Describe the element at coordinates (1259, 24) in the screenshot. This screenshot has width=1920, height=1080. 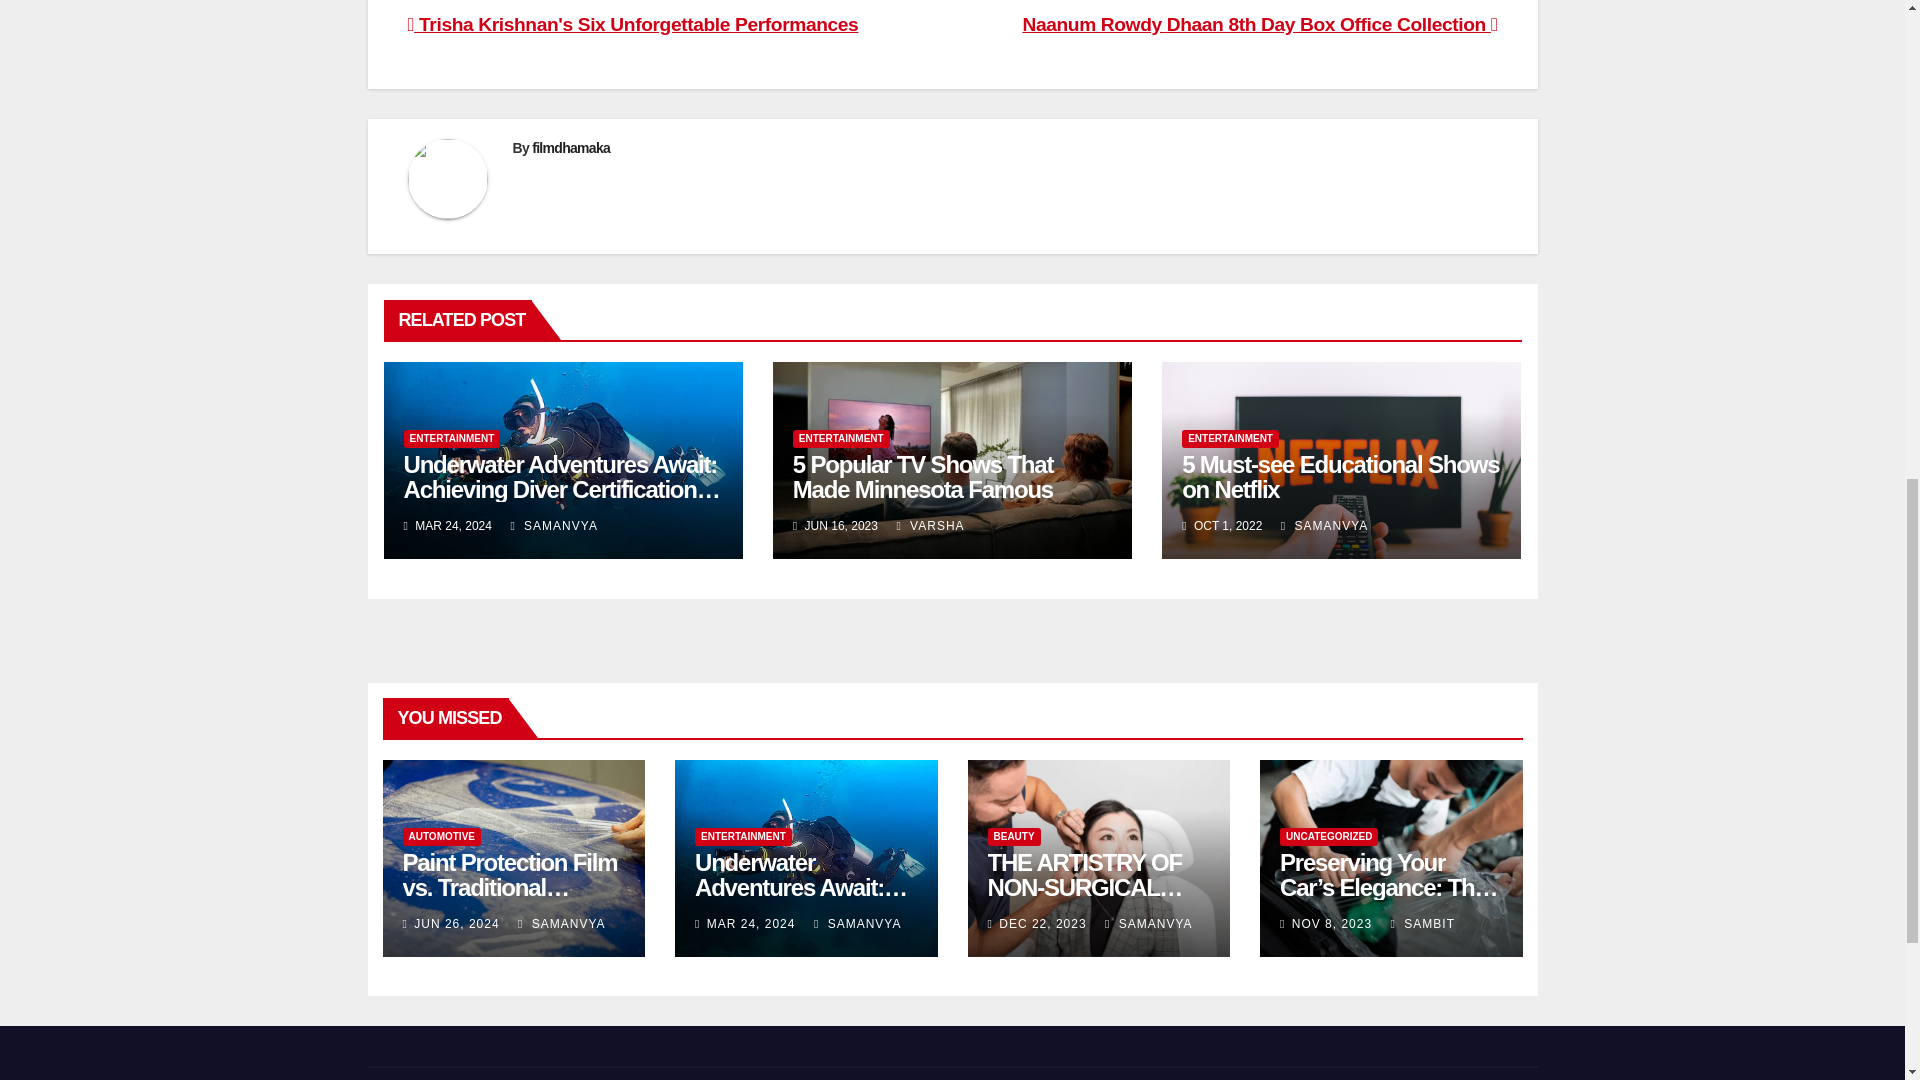
I see `Naanum Rowdy Dhaan 8th Day Box Office Collection` at that location.